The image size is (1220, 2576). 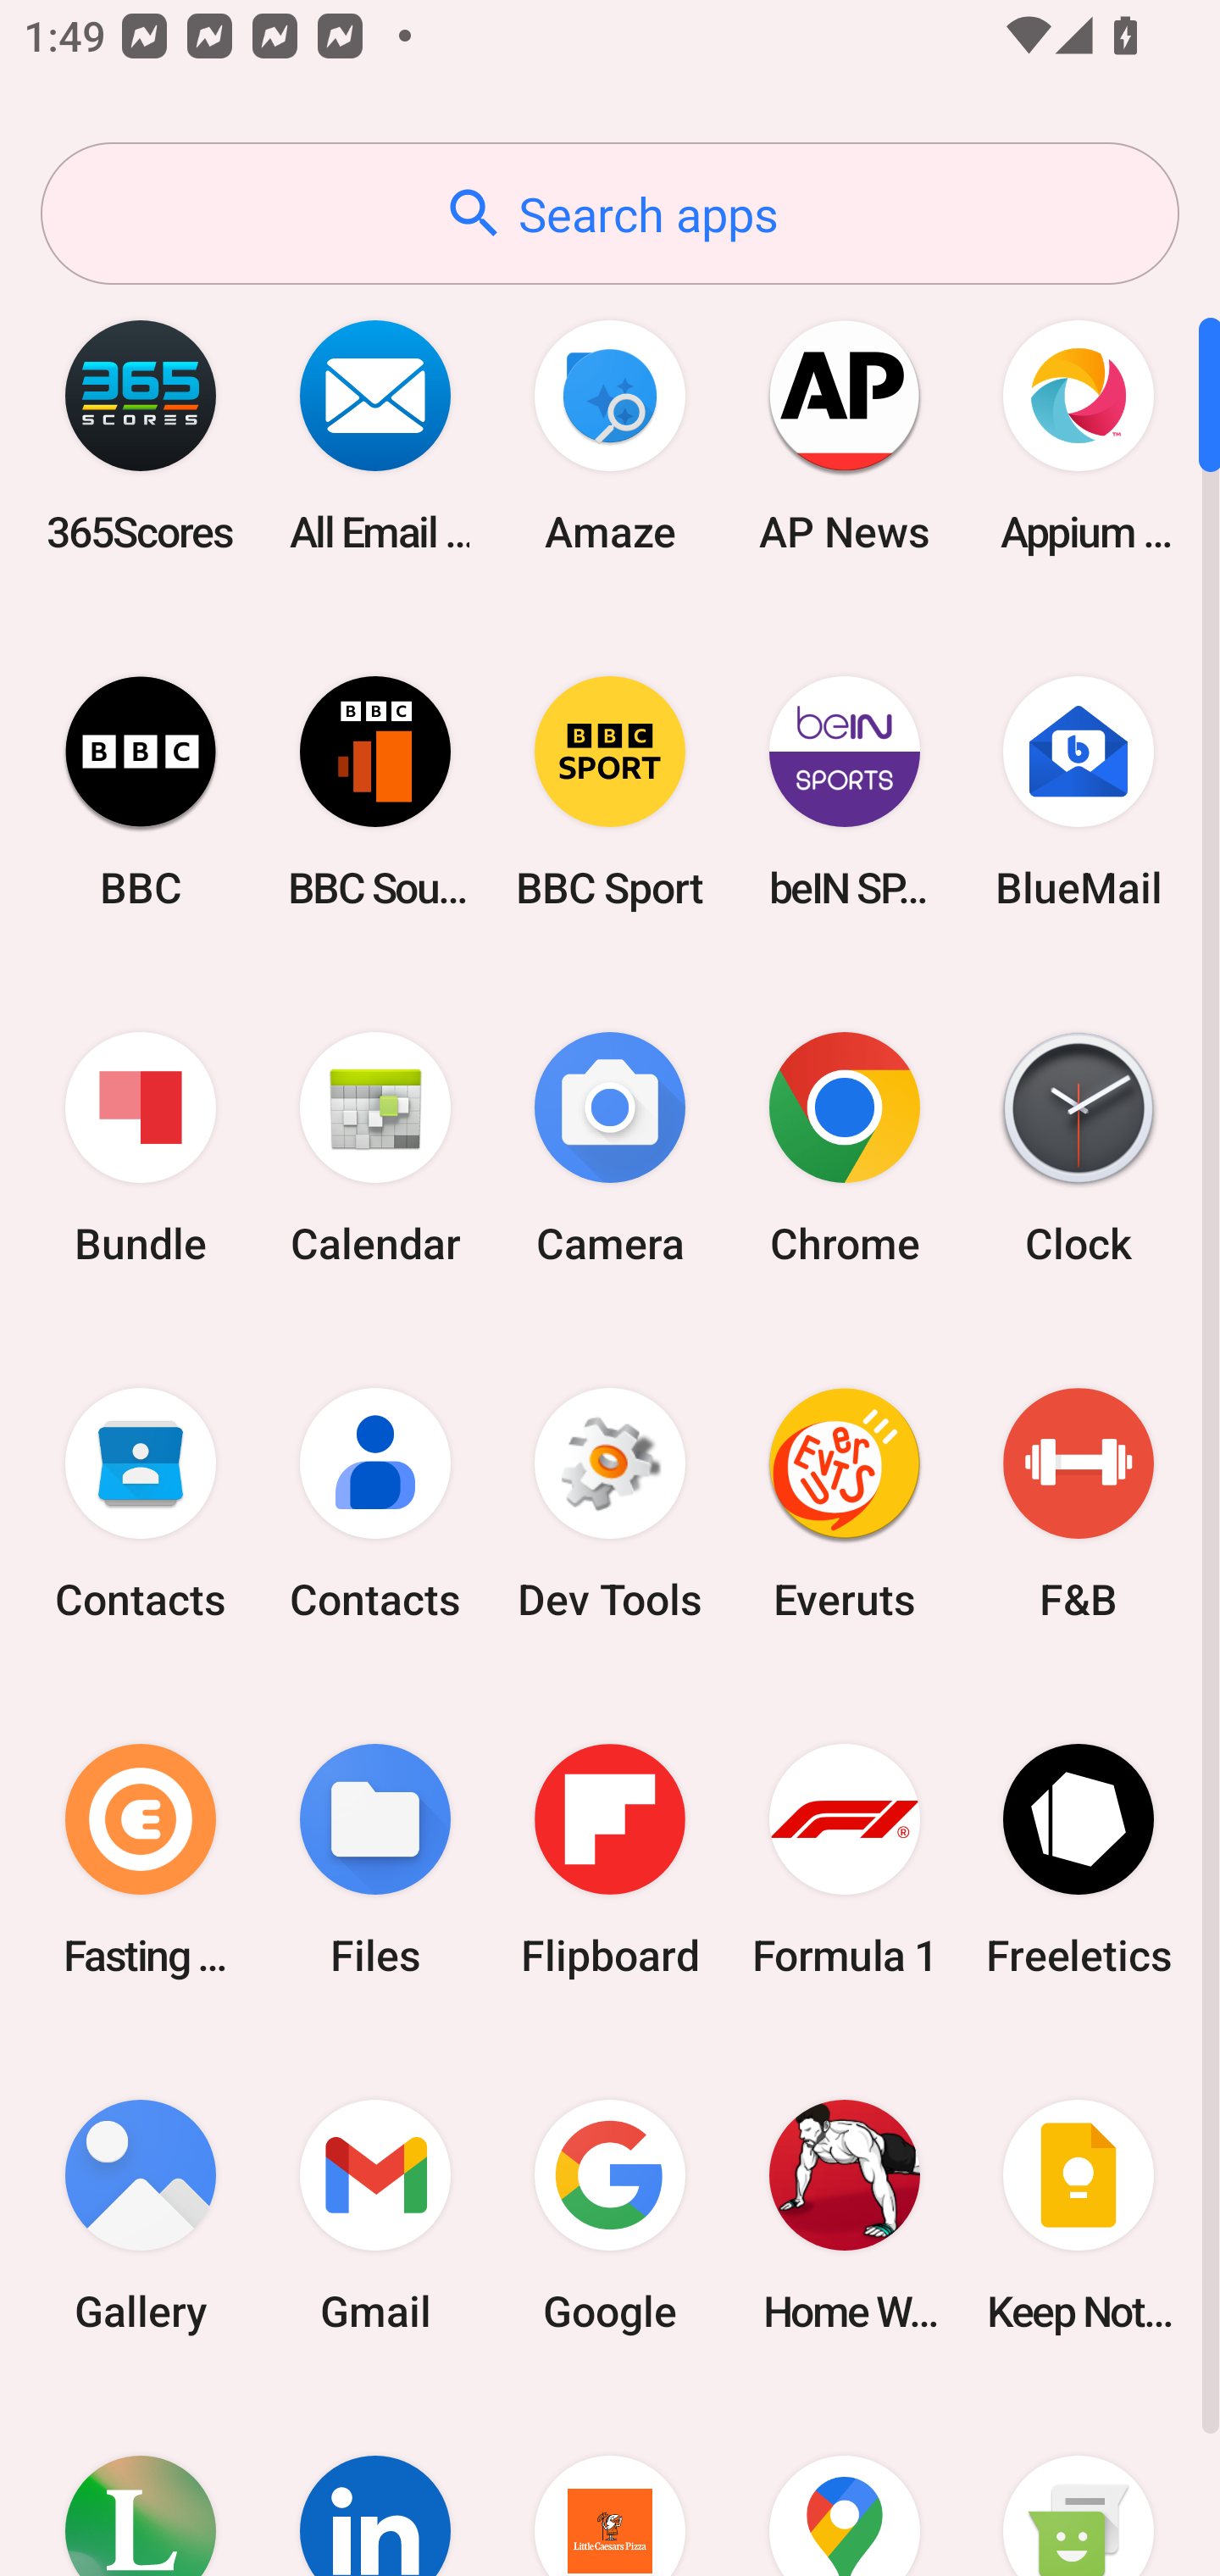 What do you see at coordinates (141, 1504) in the screenshot?
I see `Contacts` at bounding box center [141, 1504].